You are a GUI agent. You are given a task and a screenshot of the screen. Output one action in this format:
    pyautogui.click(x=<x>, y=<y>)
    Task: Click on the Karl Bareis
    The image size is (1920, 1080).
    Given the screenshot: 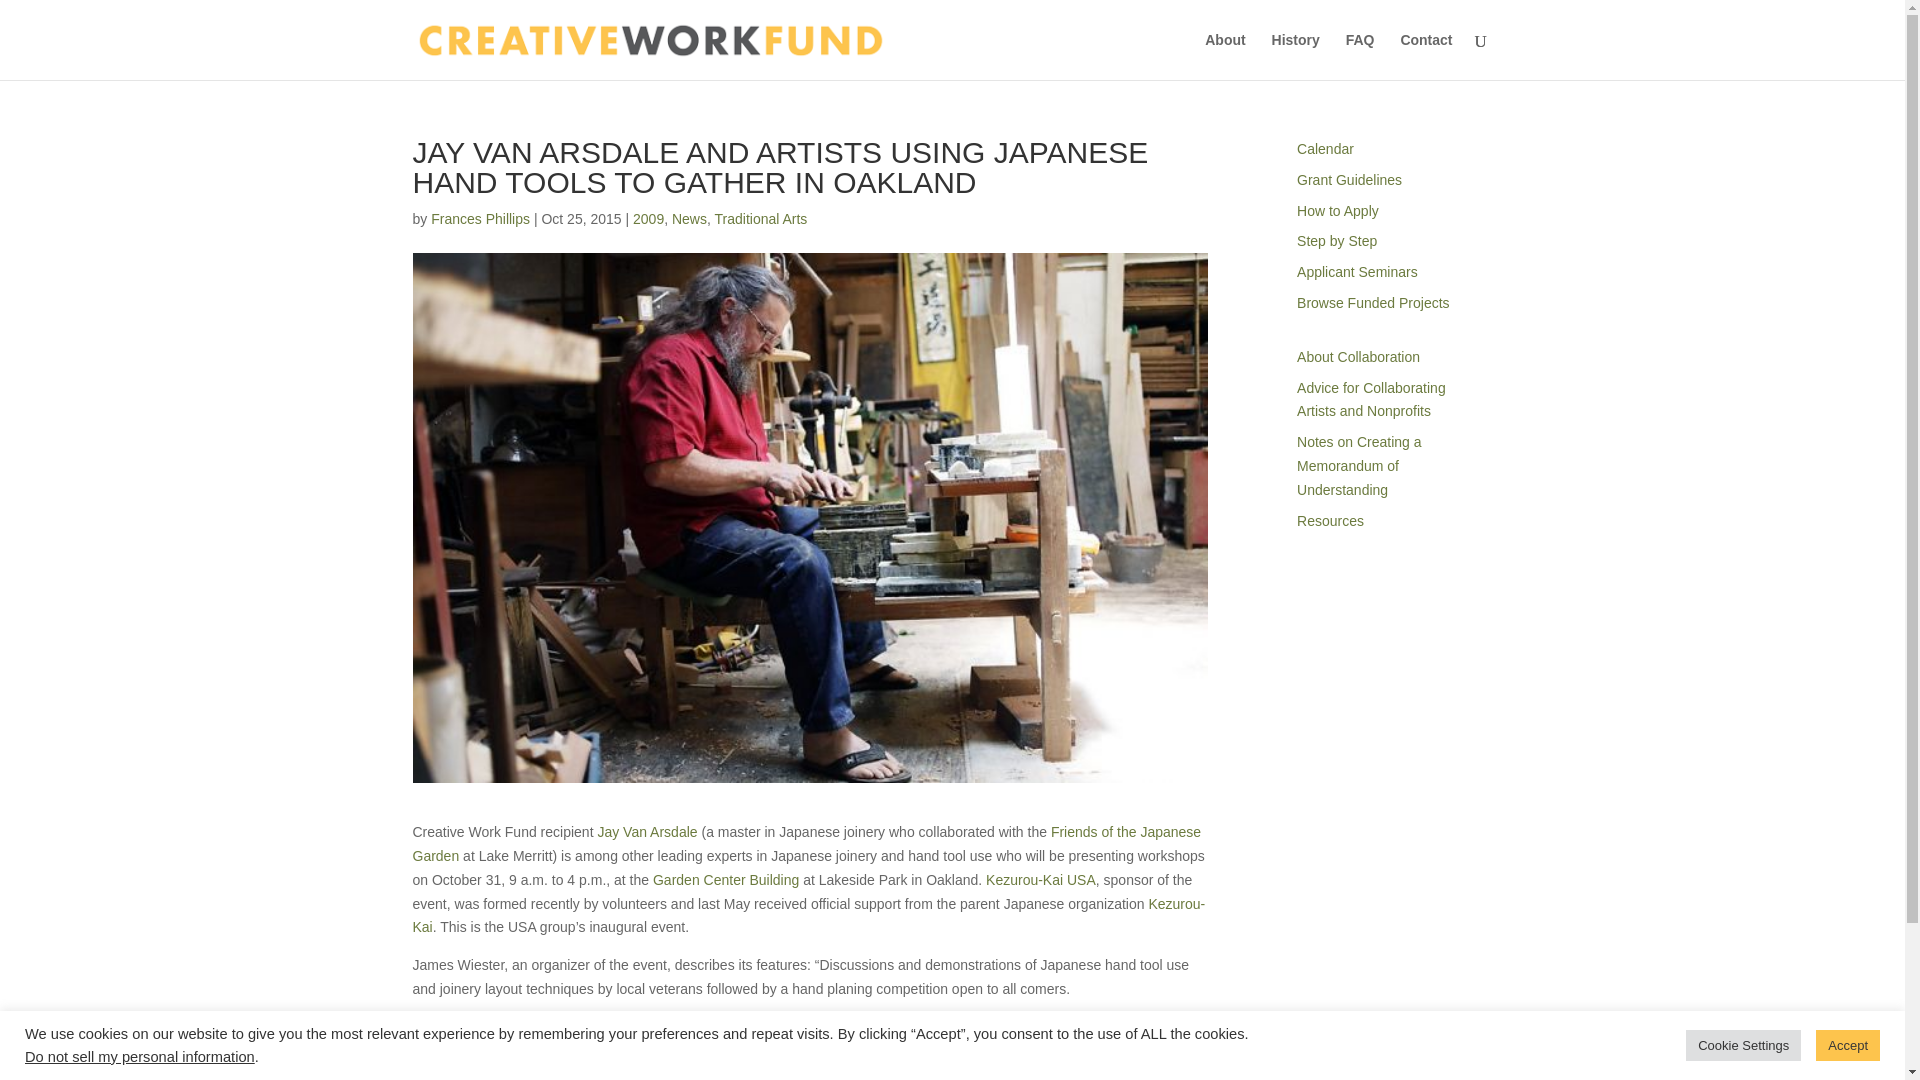 What is the action you would take?
    pyautogui.click(x=1082, y=1026)
    